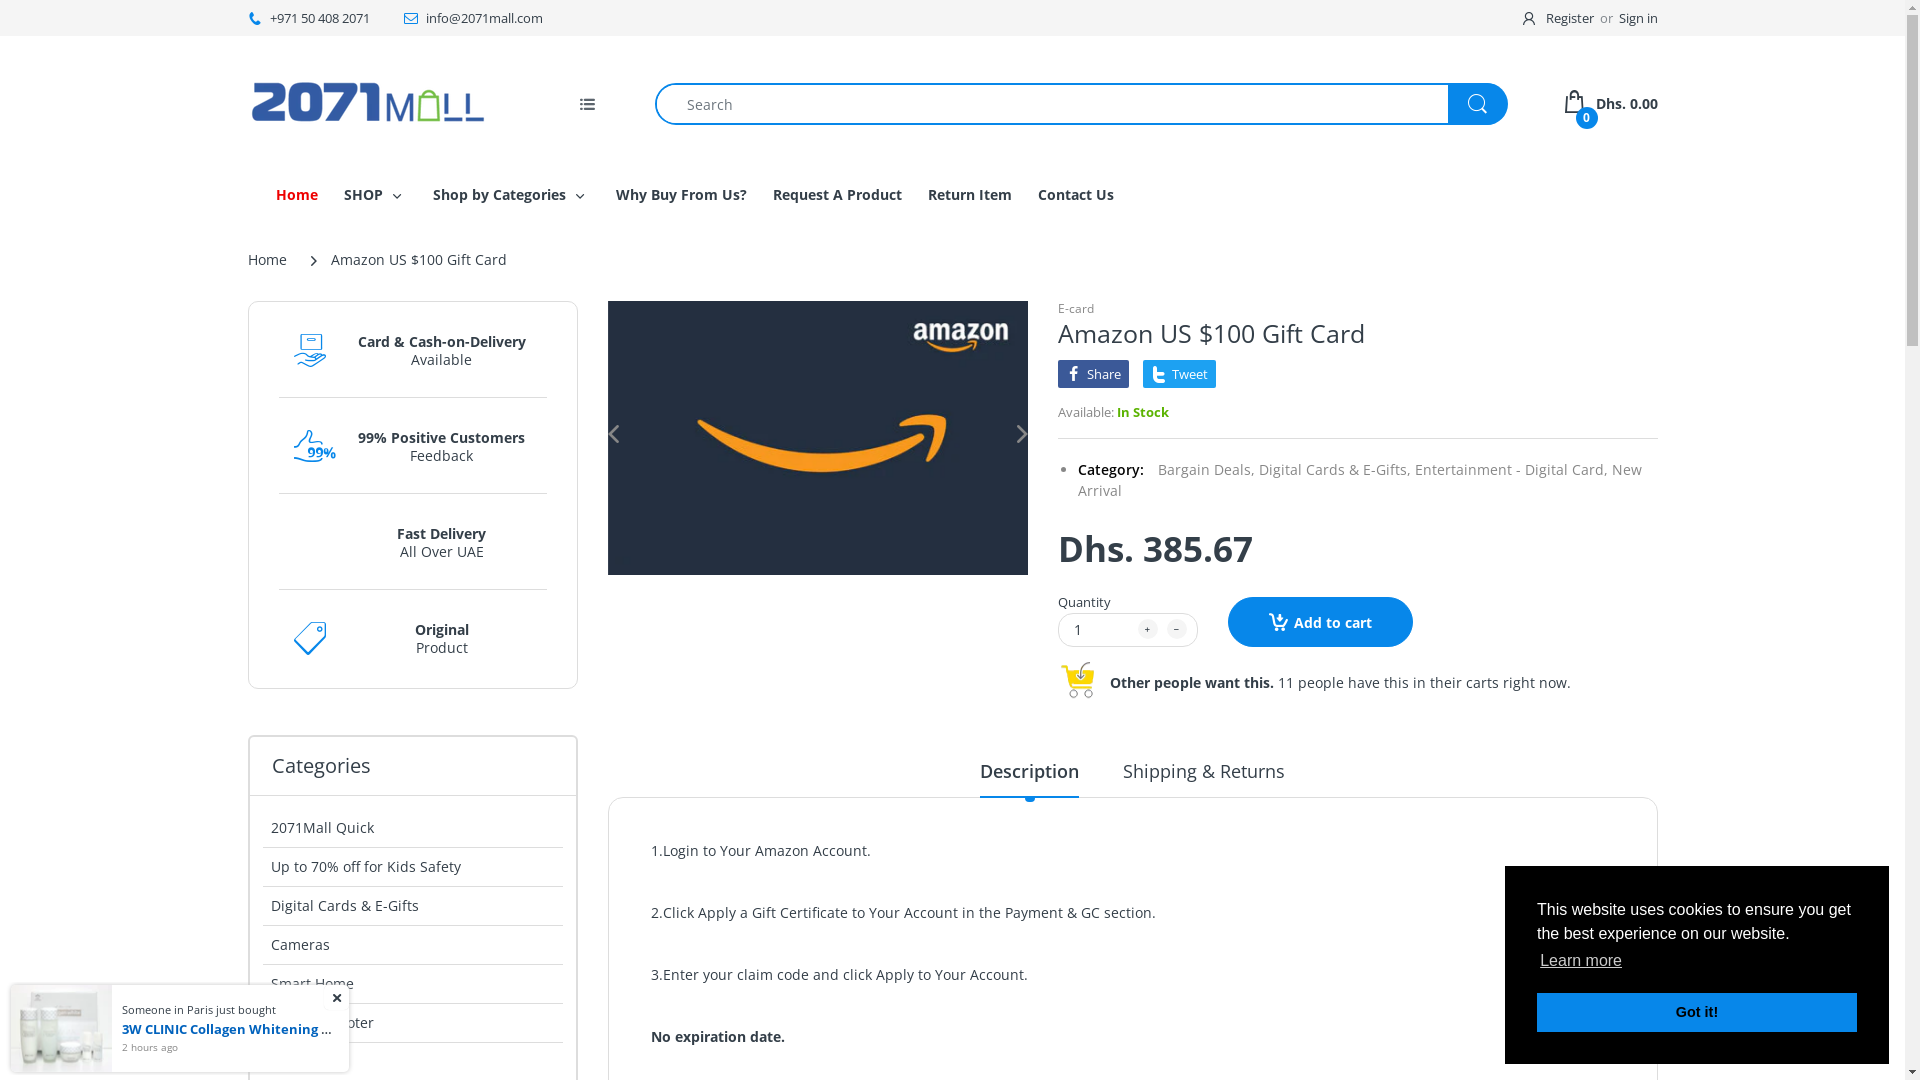  Describe the element at coordinates (1176, 629) in the screenshot. I see `Decrease` at that location.